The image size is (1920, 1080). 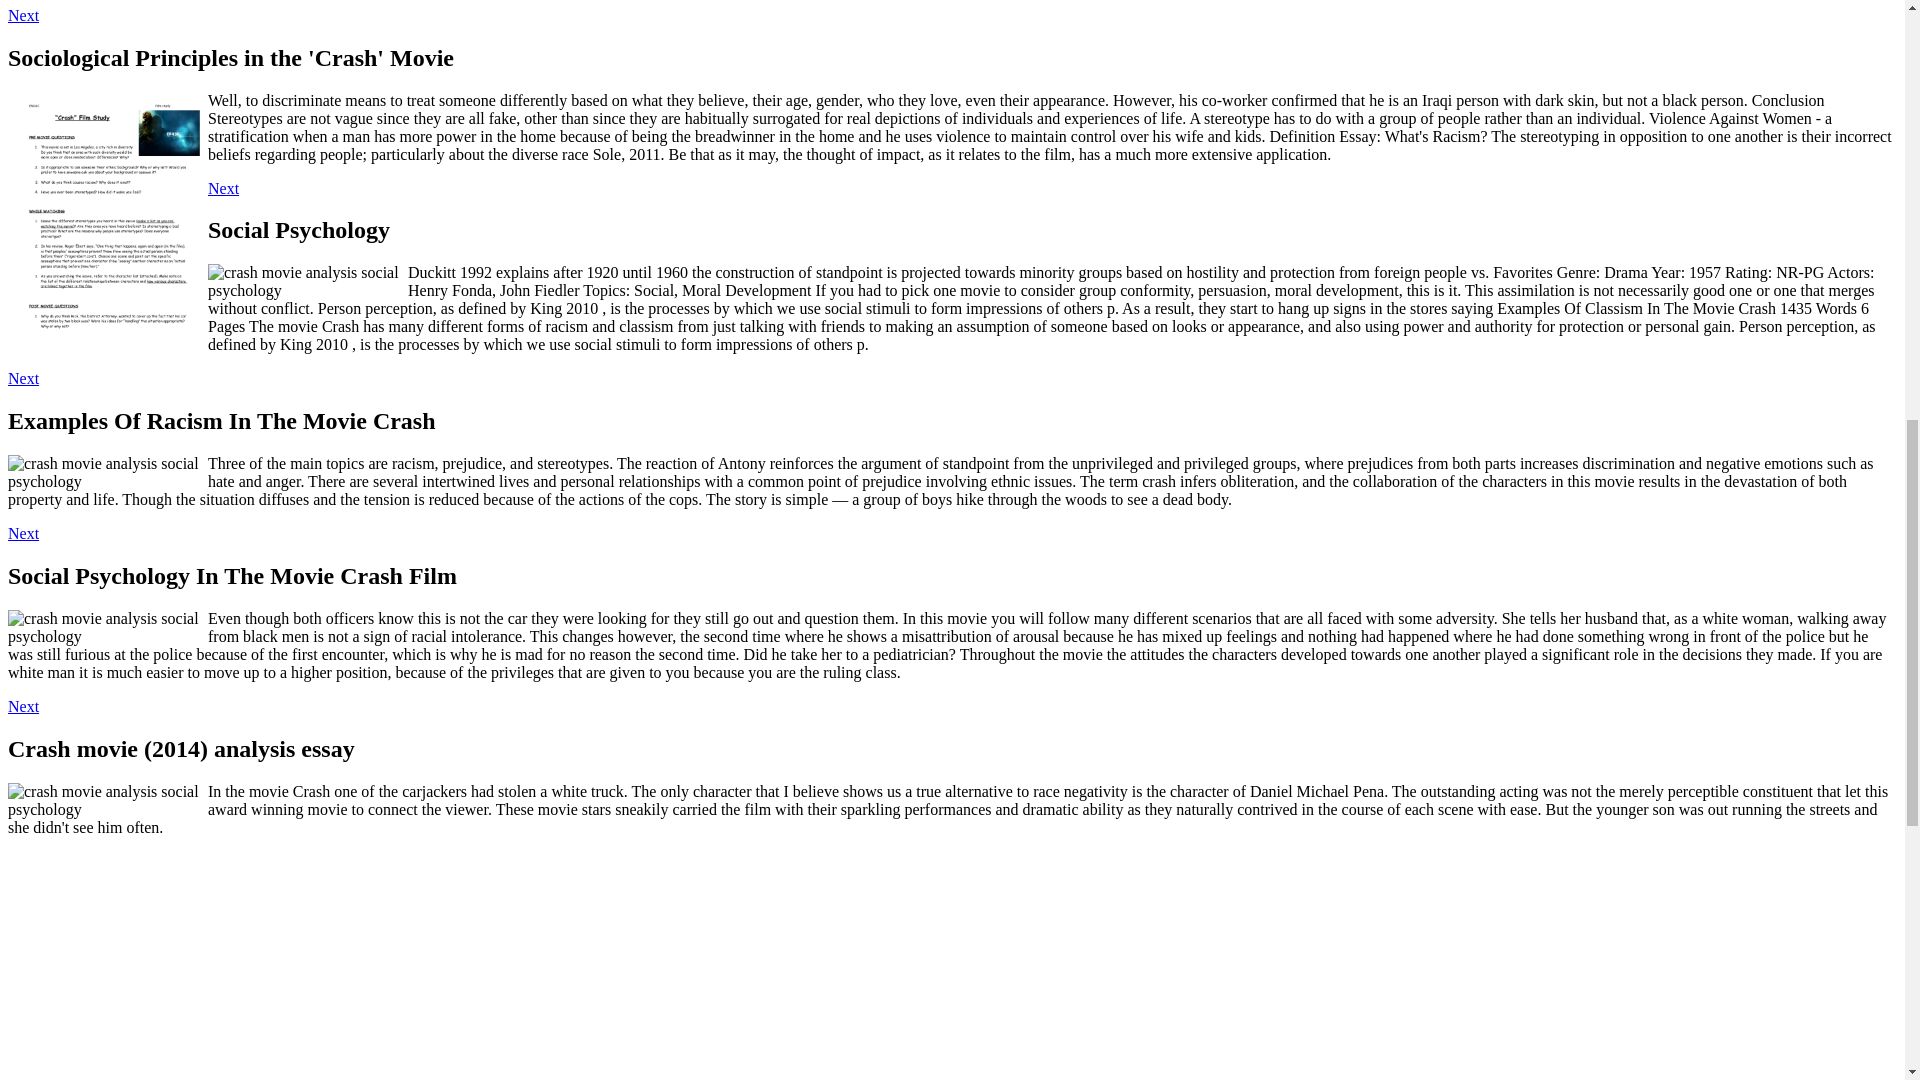 I want to click on Next, so click(x=22, y=706).